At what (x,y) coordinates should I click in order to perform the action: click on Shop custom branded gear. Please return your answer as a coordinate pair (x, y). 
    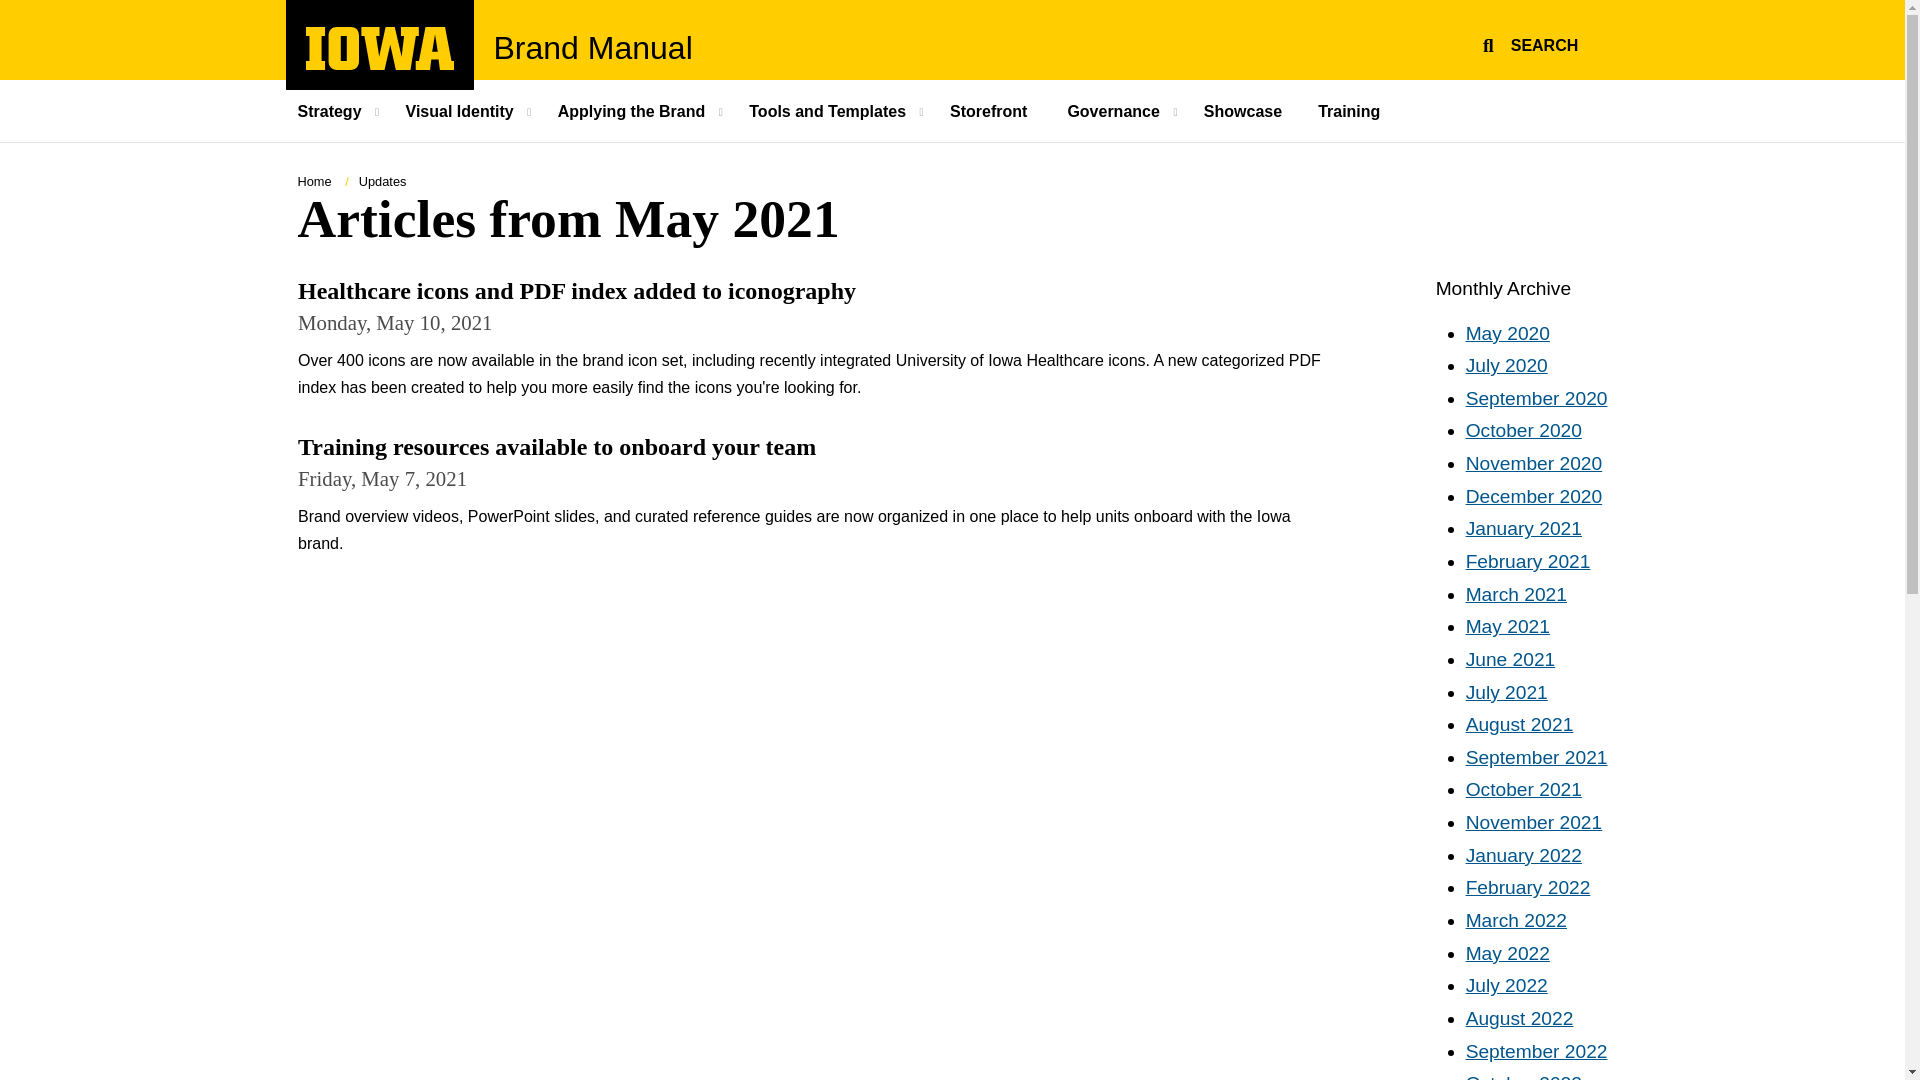
    Looking at the image, I should click on (988, 110).